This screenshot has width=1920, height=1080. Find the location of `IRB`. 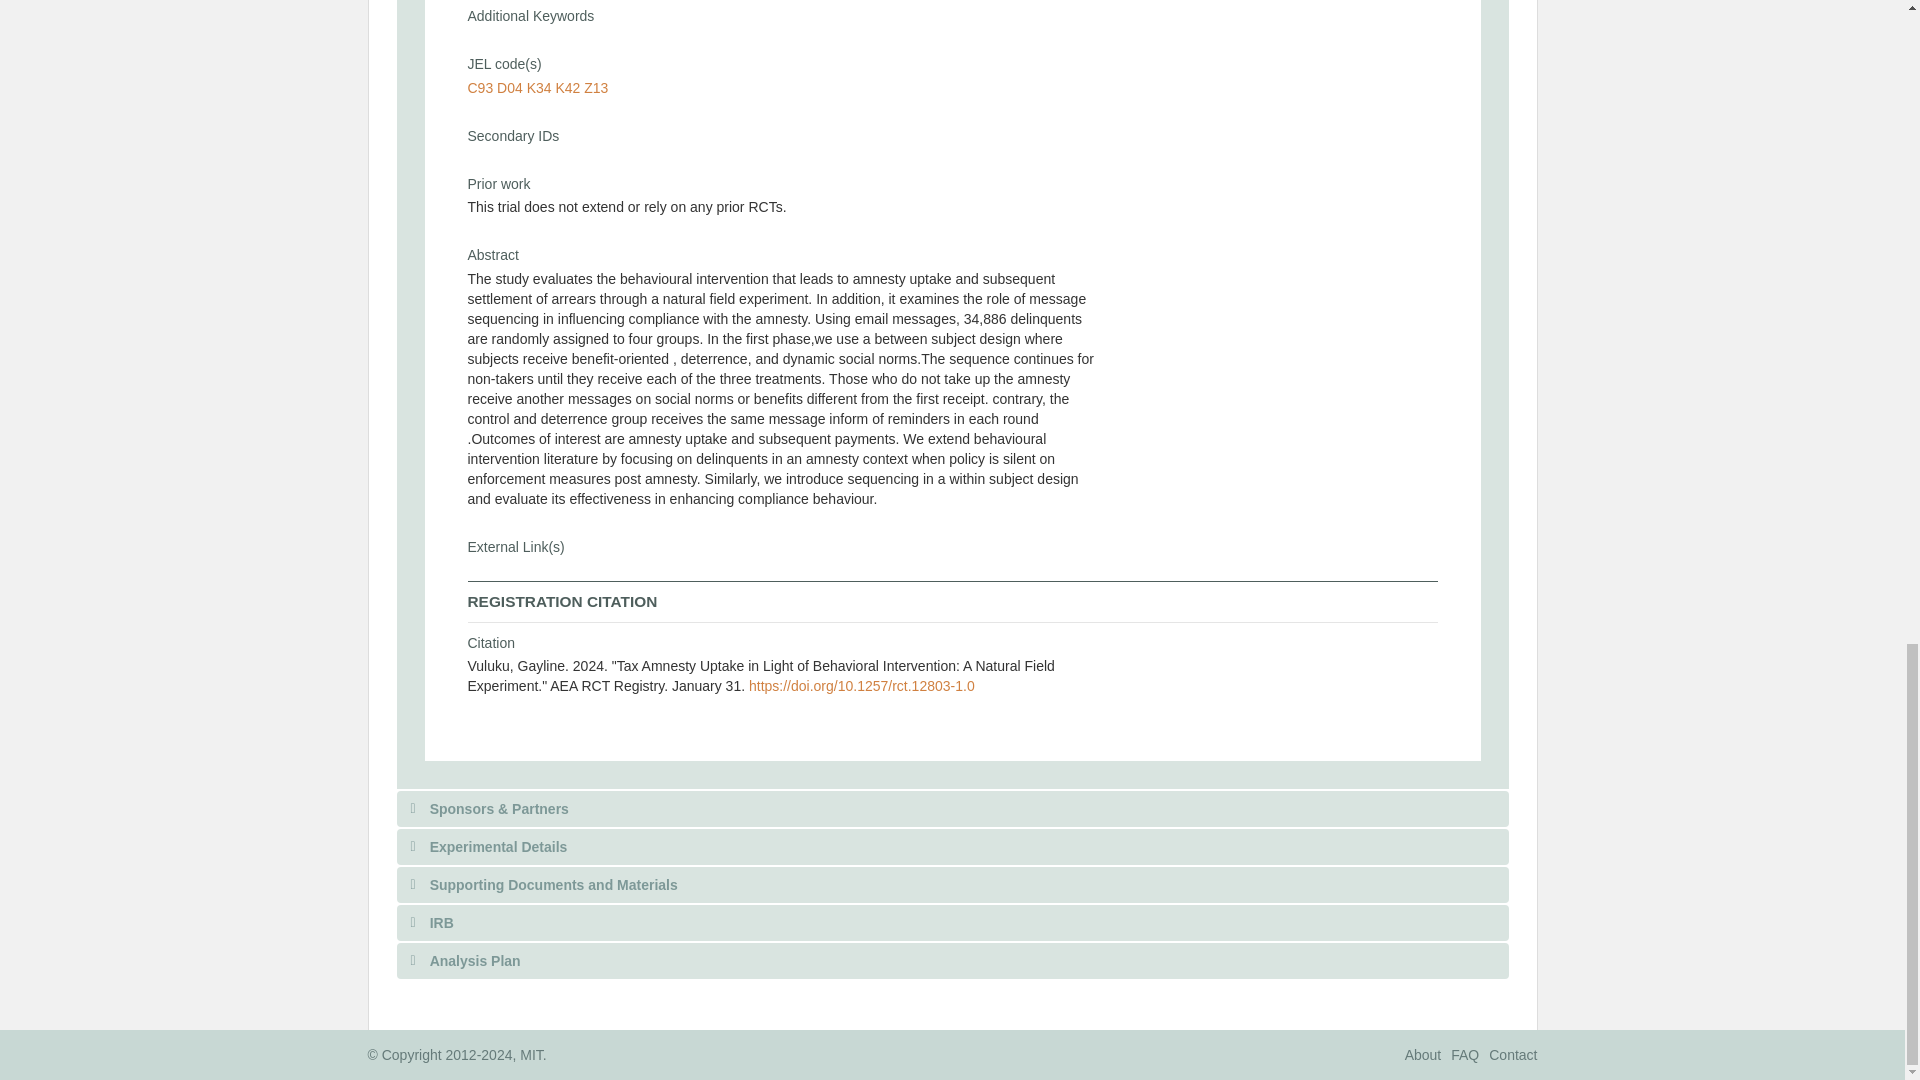

IRB is located at coordinates (951, 922).